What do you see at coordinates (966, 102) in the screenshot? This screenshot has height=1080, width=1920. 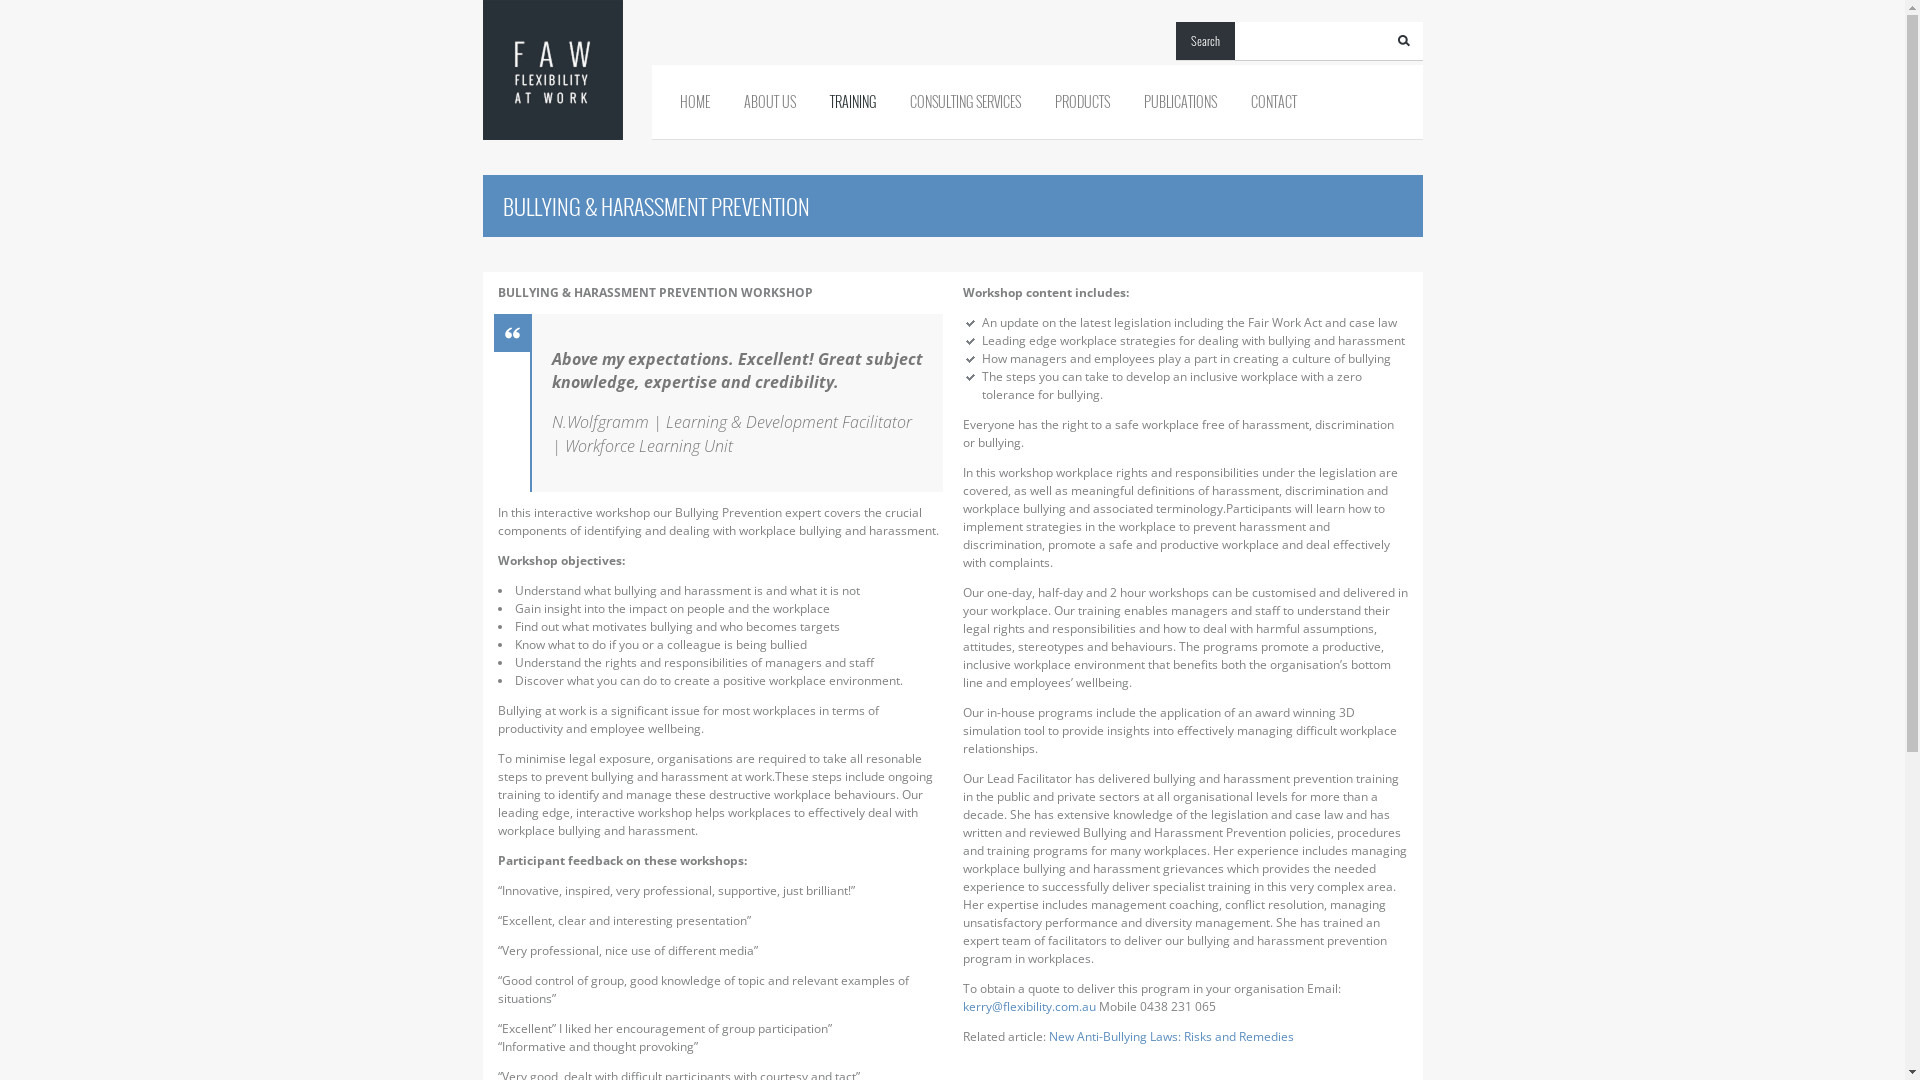 I see `CONSULTING SERVICES` at bounding box center [966, 102].